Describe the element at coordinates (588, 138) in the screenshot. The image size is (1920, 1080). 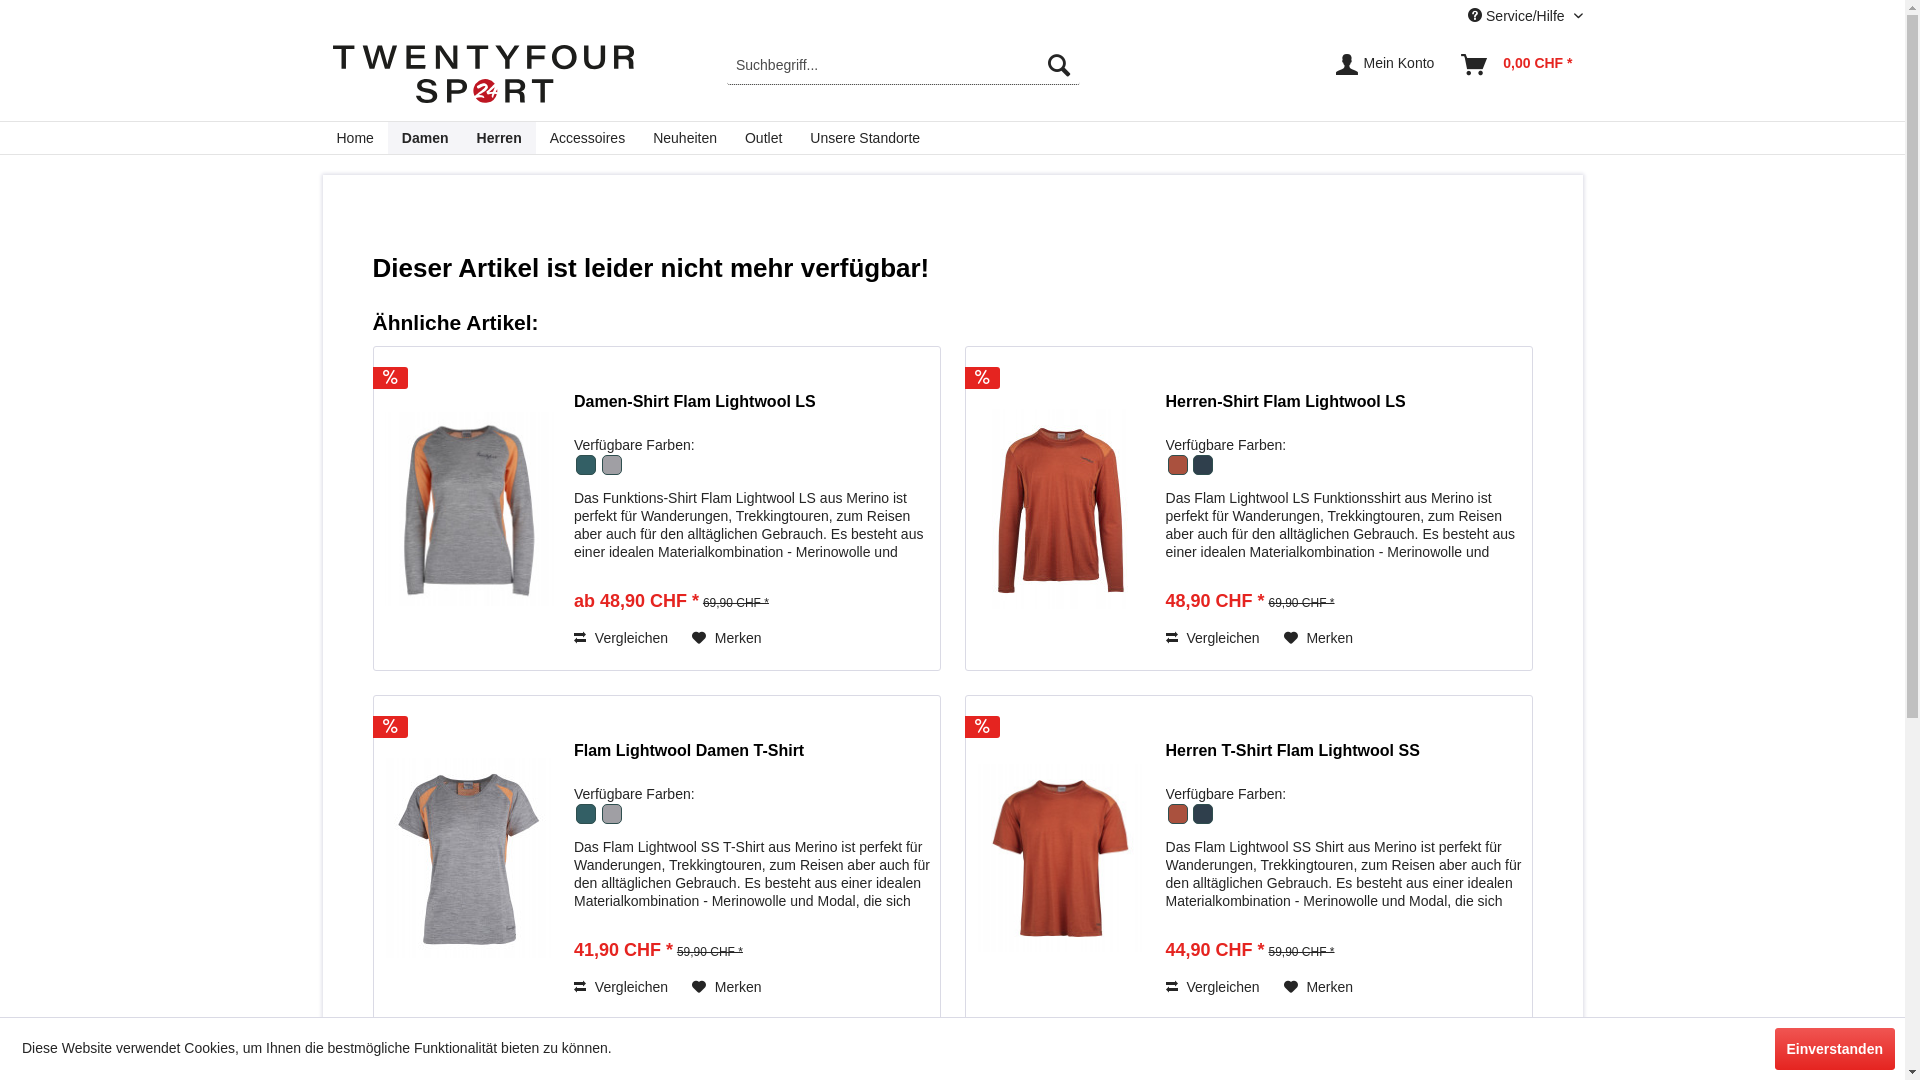
I see `Accessoires` at that location.